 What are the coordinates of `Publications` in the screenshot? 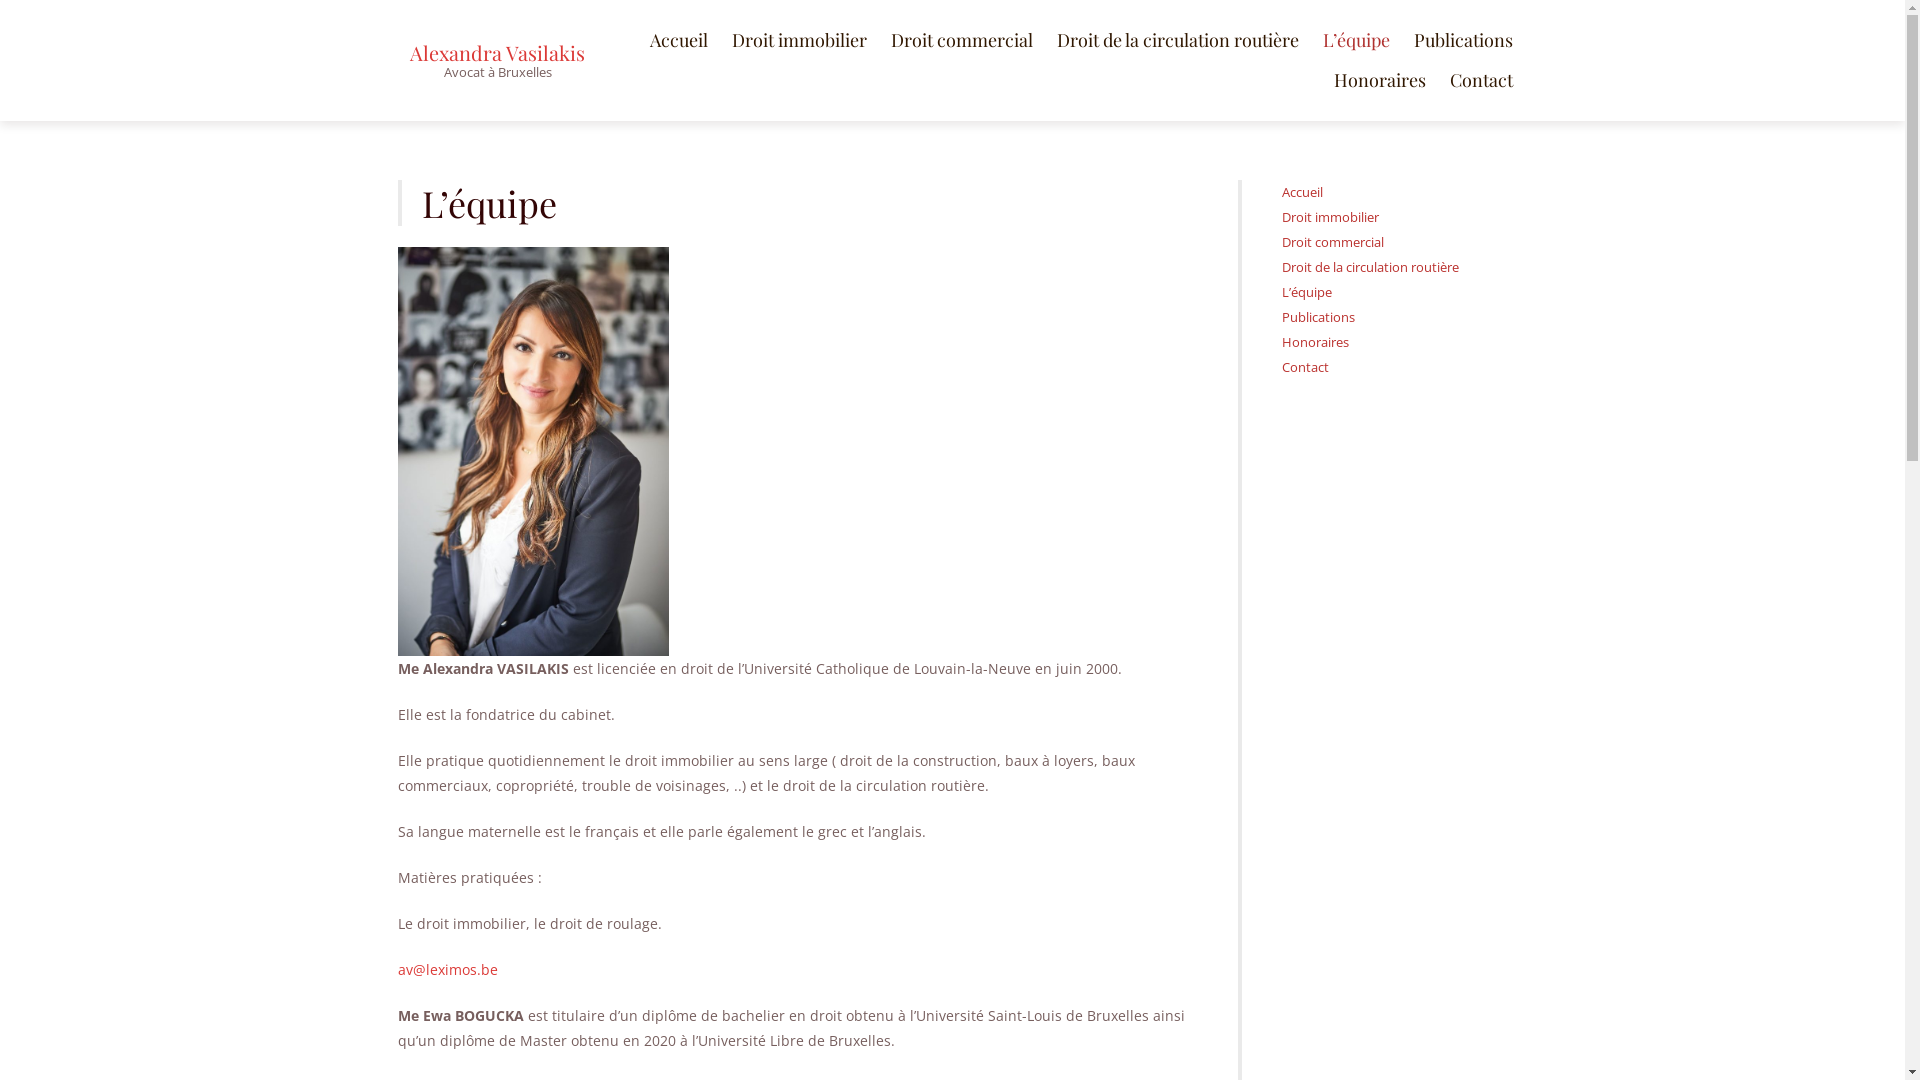 It's located at (1318, 317).